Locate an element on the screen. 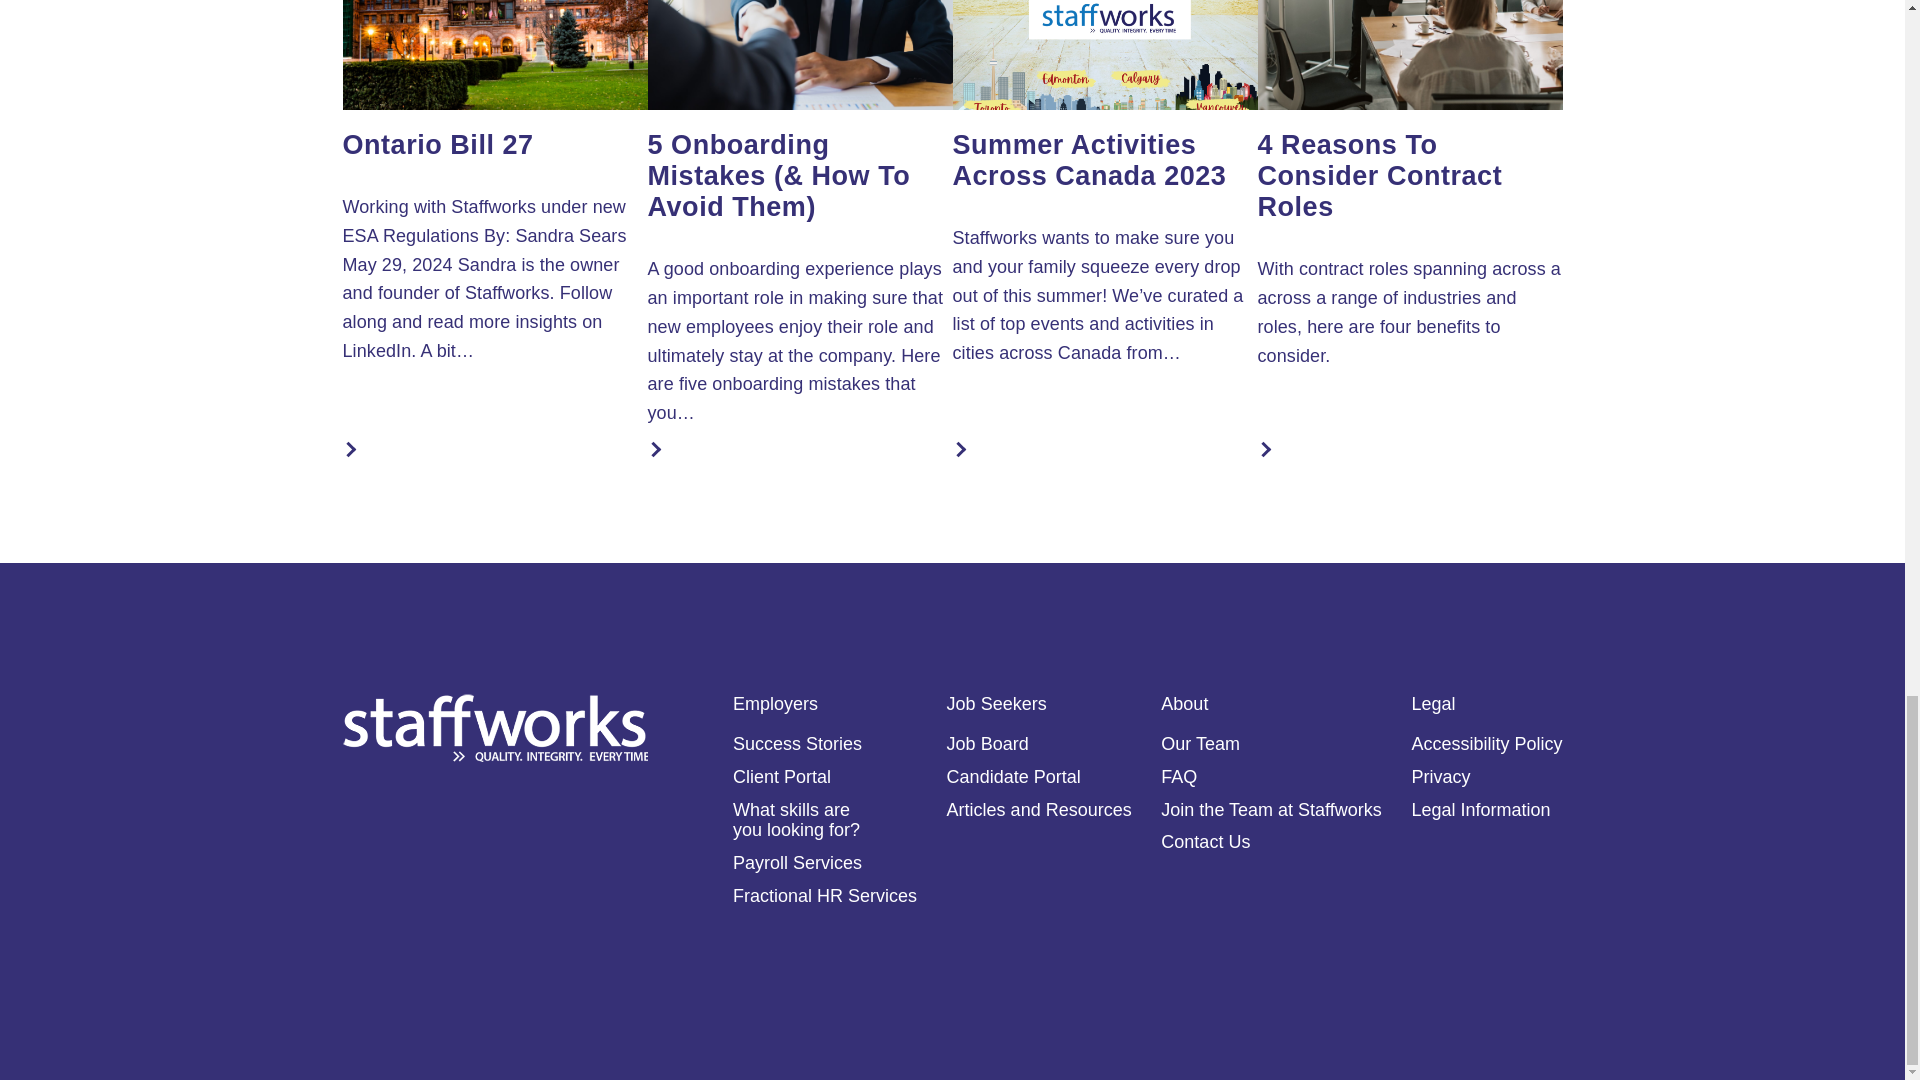  Job Board is located at coordinates (988, 744).